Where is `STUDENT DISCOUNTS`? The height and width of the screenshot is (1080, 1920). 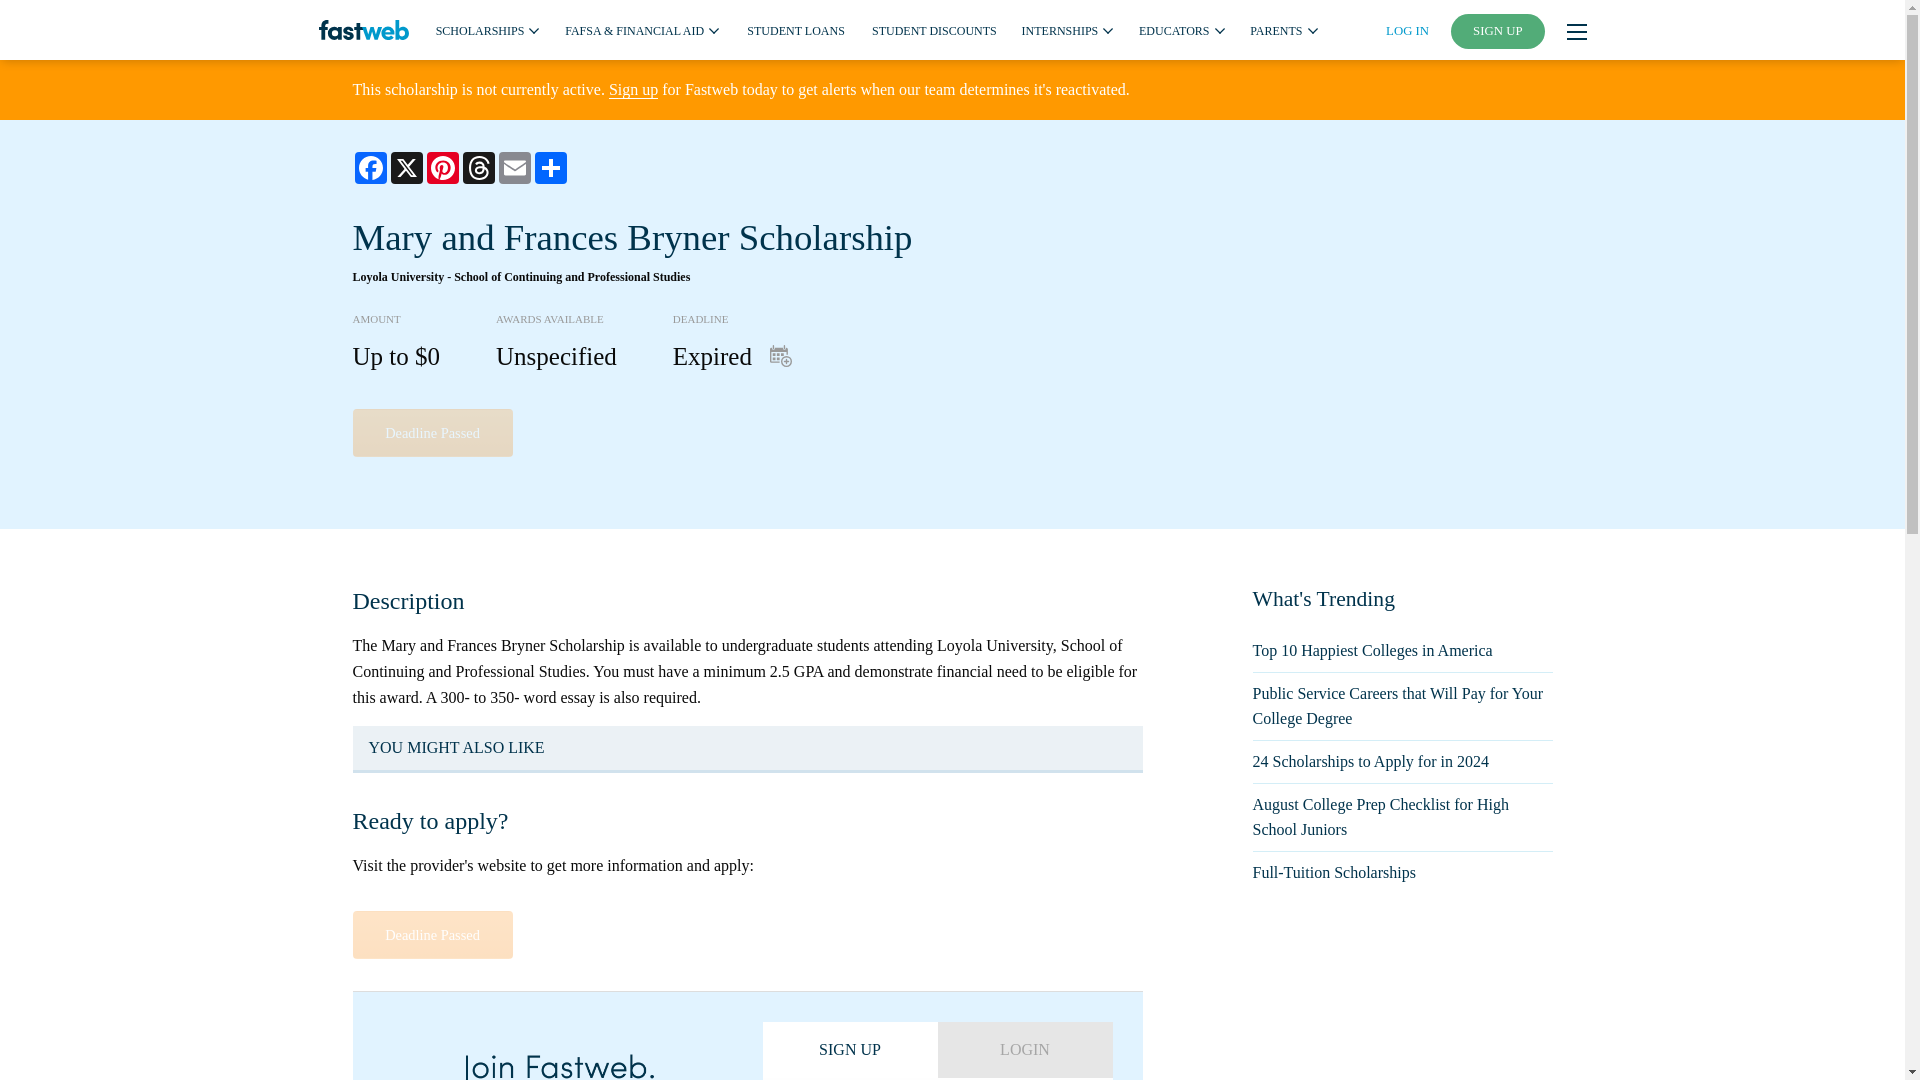 STUDENT DISCOUNTS is located at coordinates (934, 29).